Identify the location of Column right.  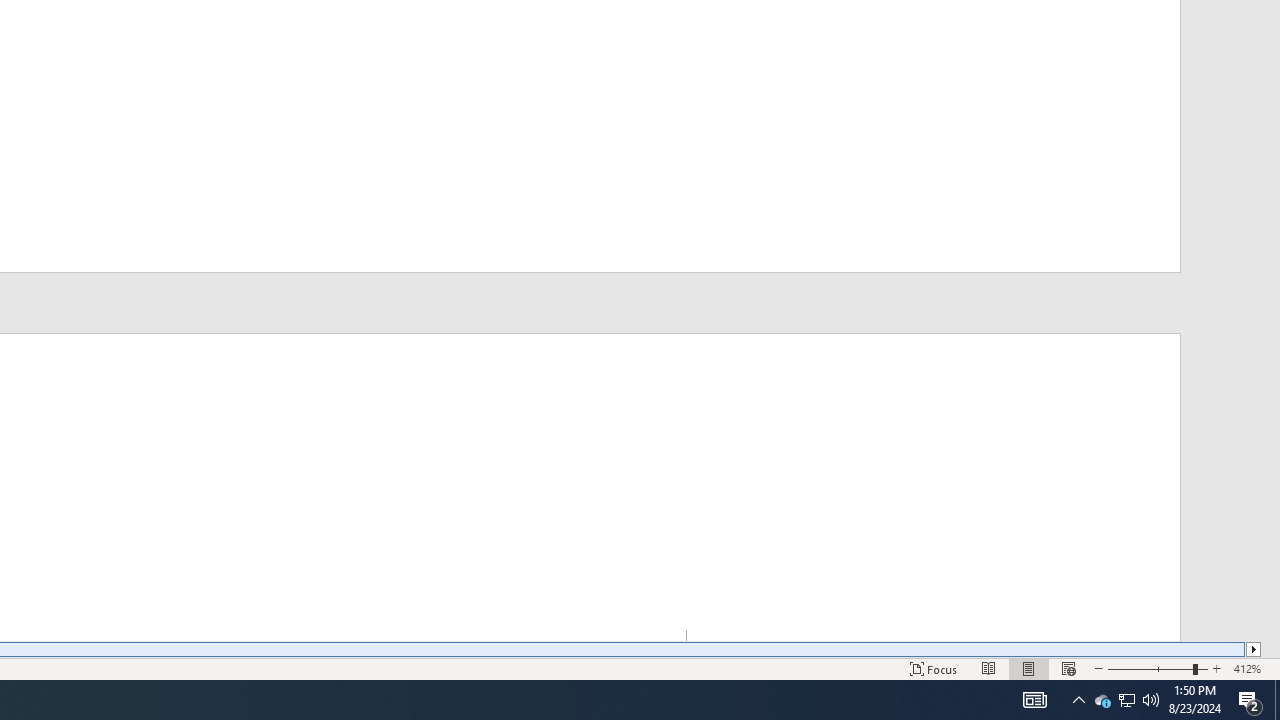
(1254, 649).